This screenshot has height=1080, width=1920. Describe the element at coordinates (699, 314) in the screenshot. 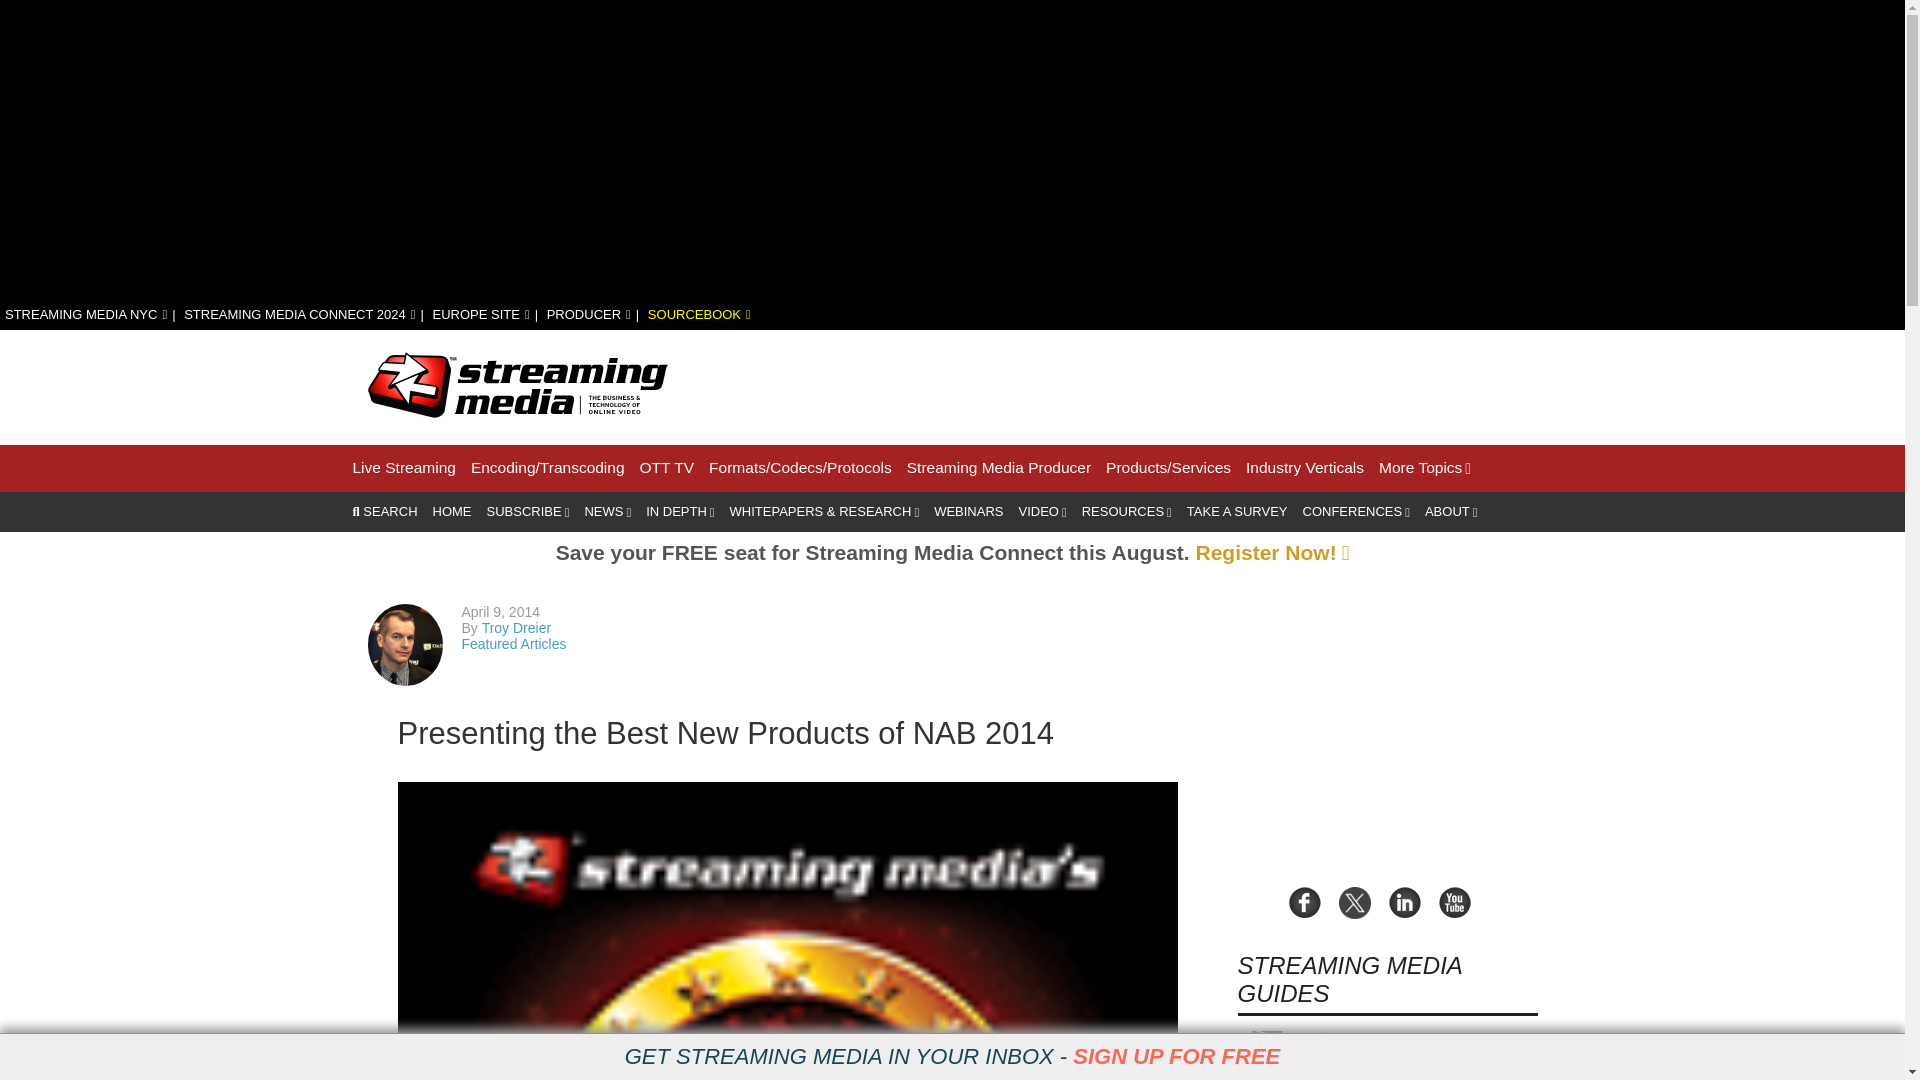

I see `SOURCEBOOK` at that location.